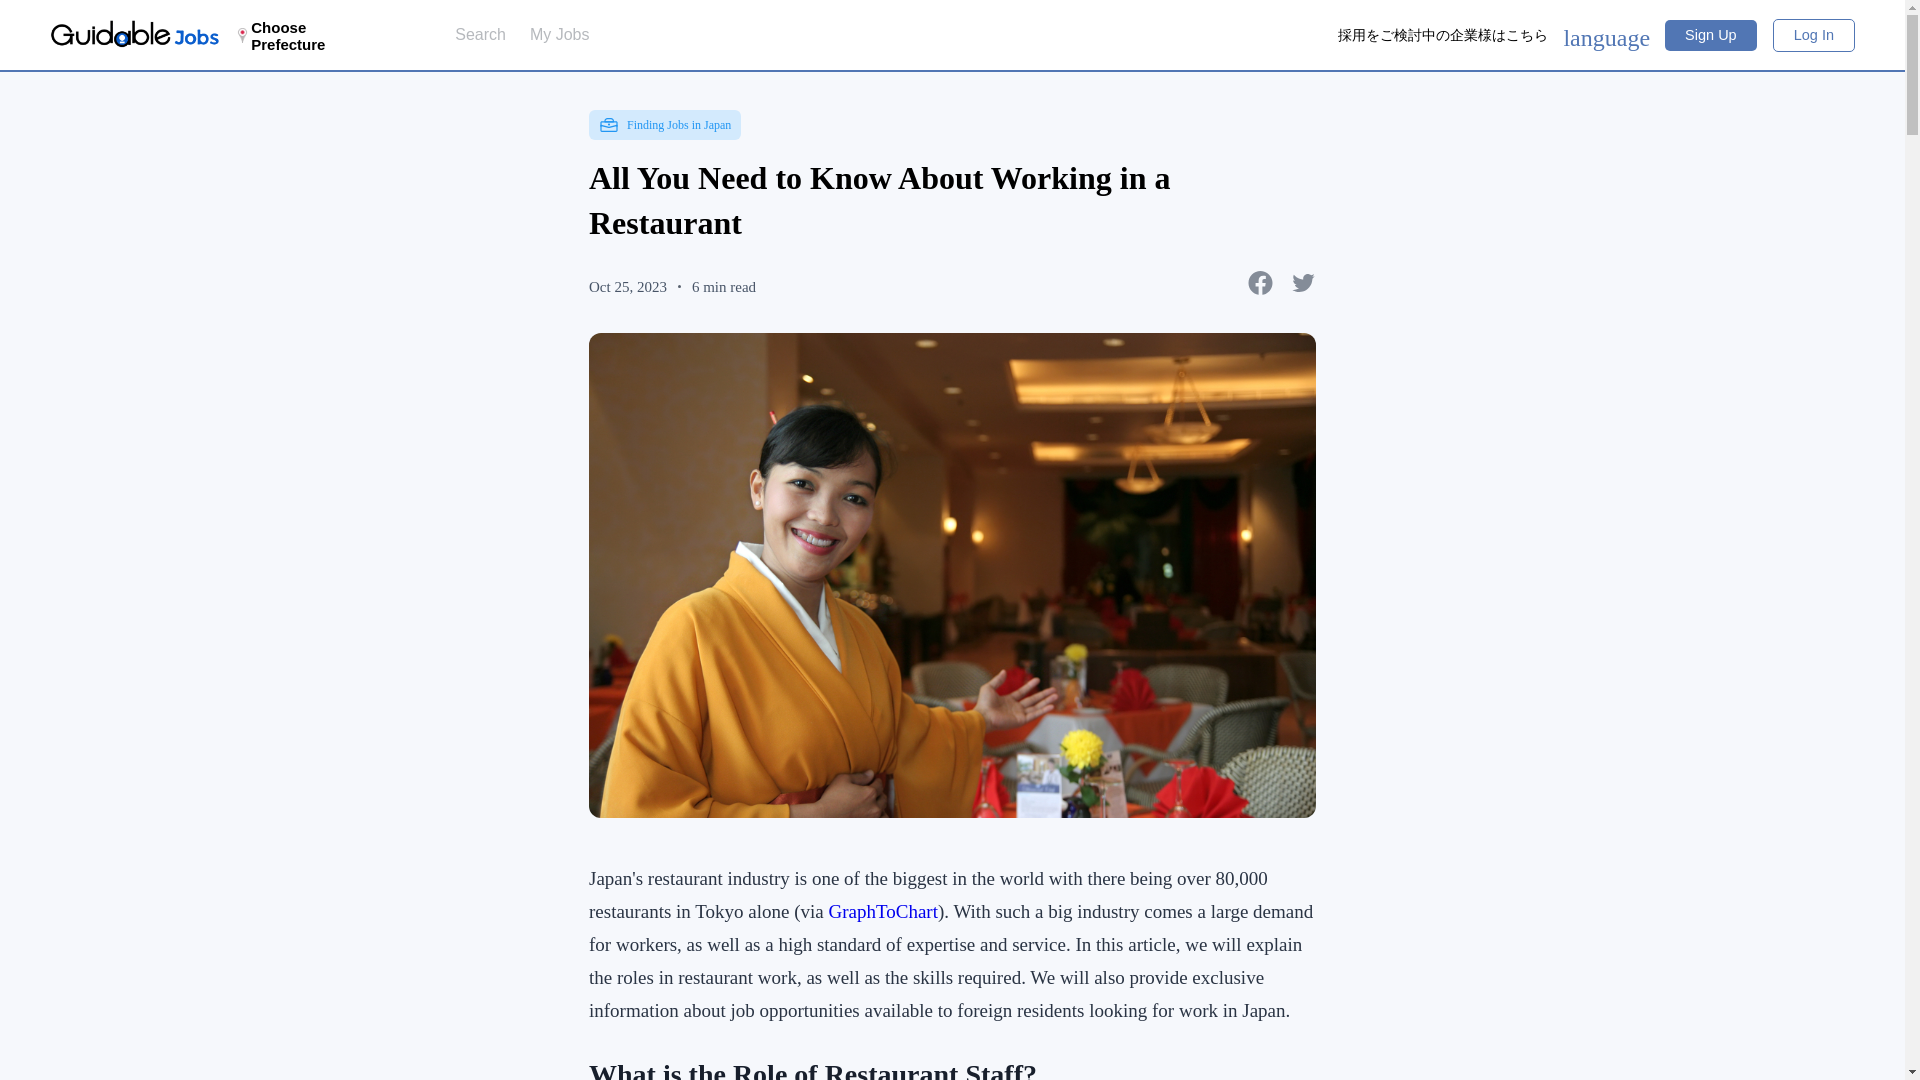 Image resolution: width=1920 pixels, height=1080 pixels. What do you see at coordinates (1813, 34) in the screenshot?
I see `Log In` at bounding box center [1813, 34].